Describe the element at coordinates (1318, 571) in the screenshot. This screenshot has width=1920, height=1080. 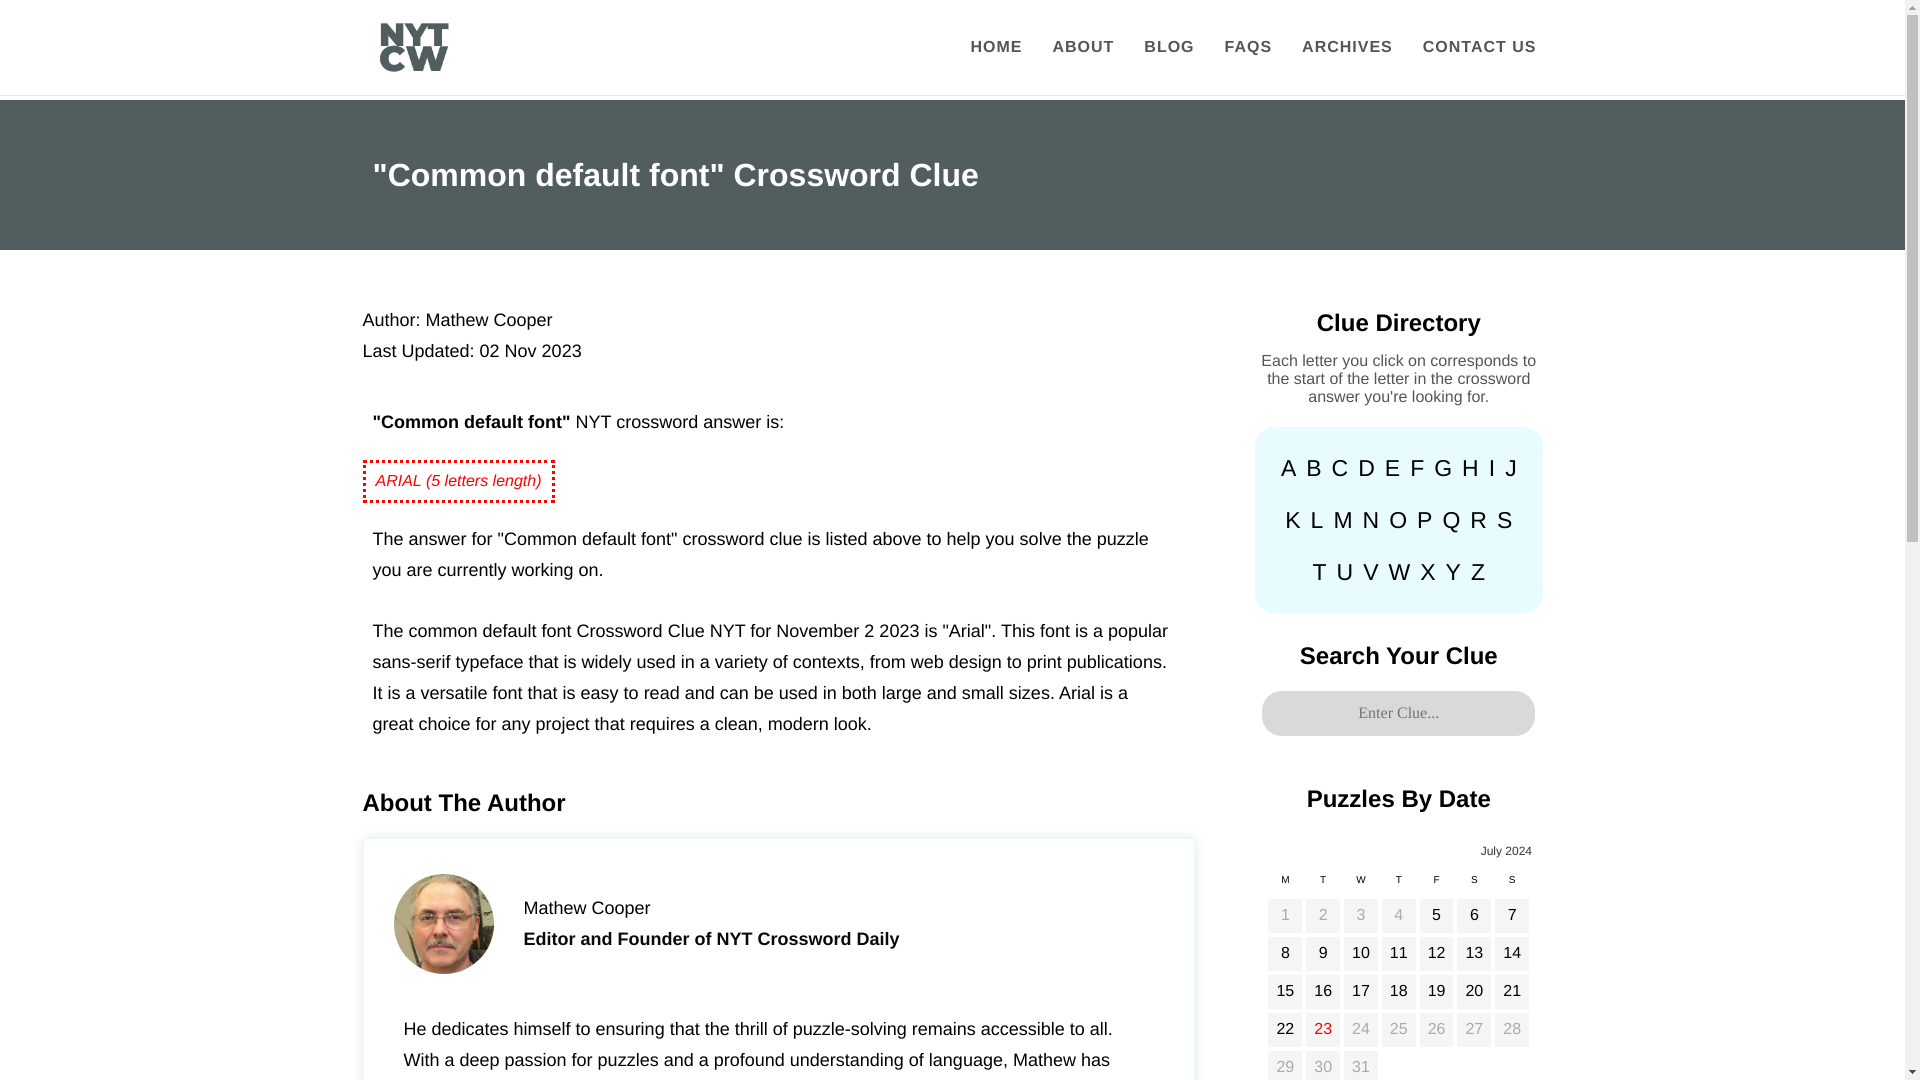
I see `T` at that location.